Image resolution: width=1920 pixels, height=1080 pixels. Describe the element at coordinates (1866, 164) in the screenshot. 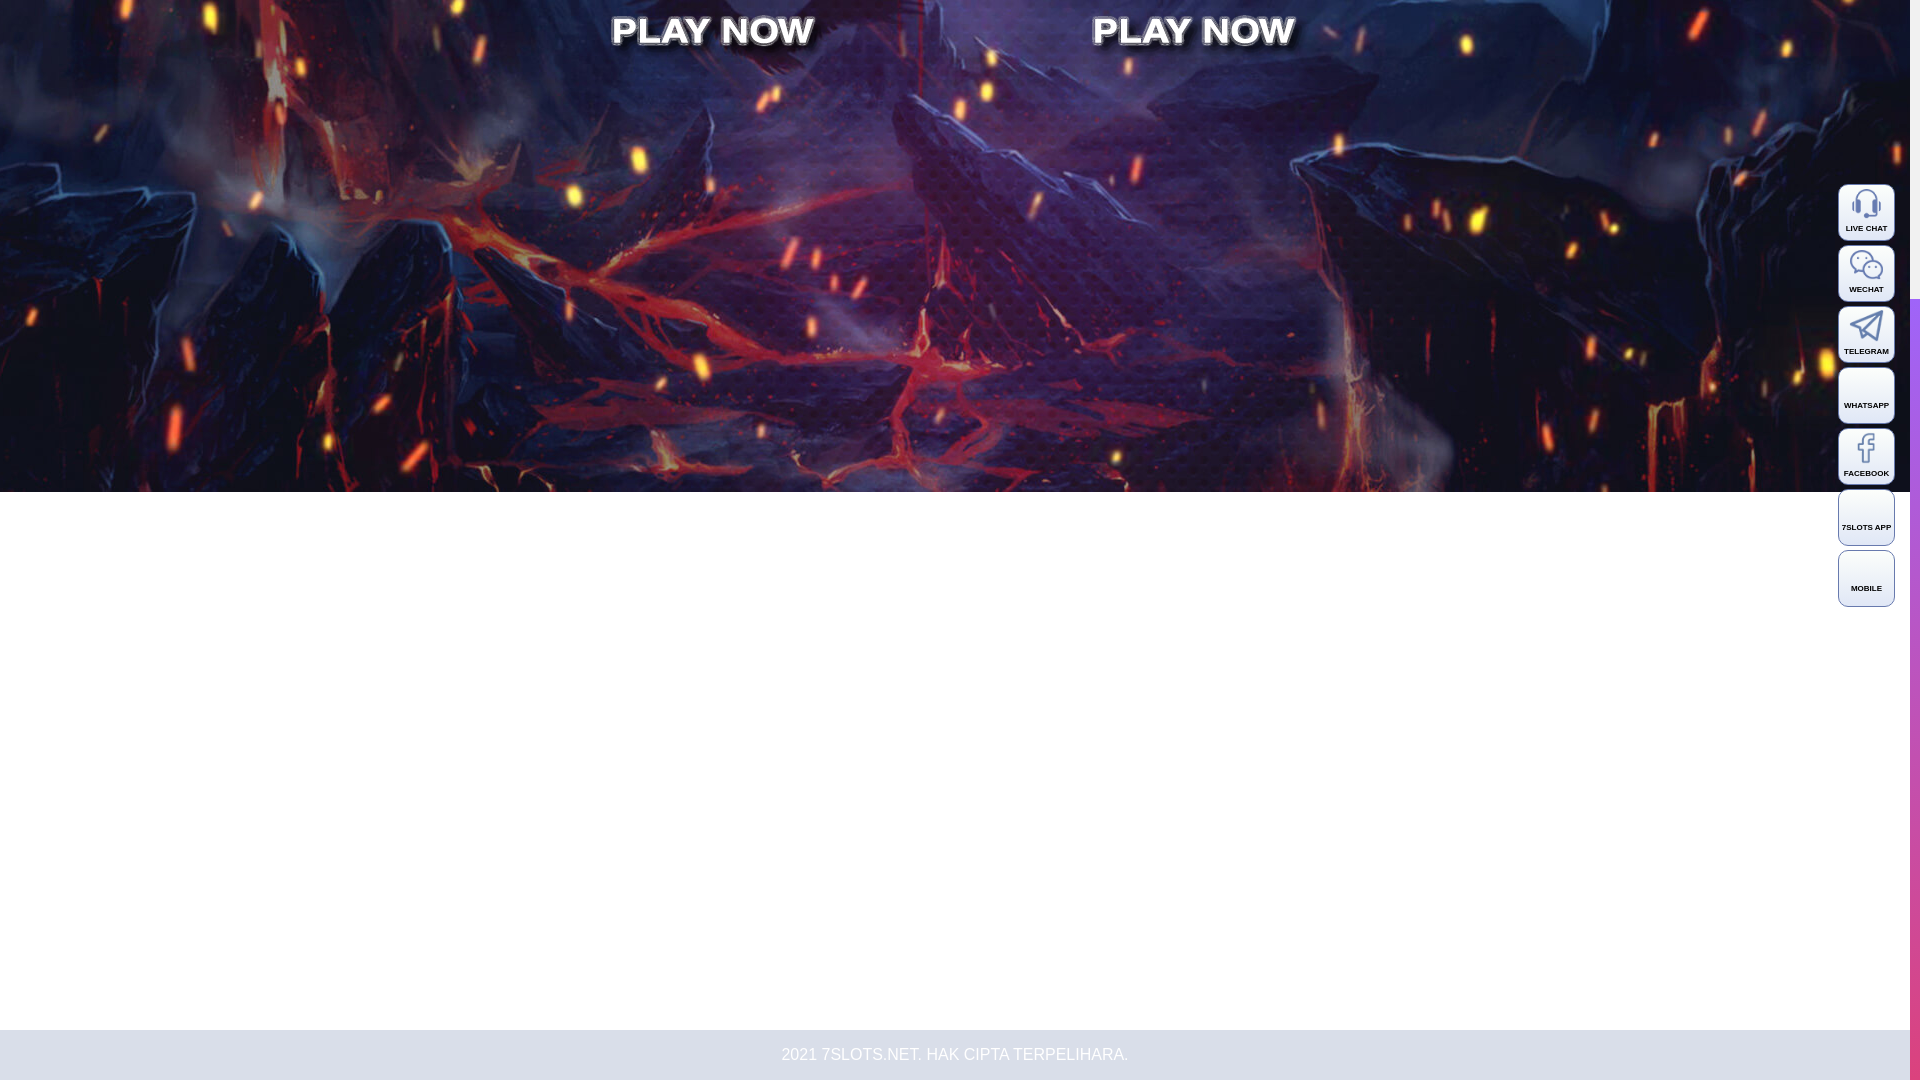

I see `MOBILE` at that location.